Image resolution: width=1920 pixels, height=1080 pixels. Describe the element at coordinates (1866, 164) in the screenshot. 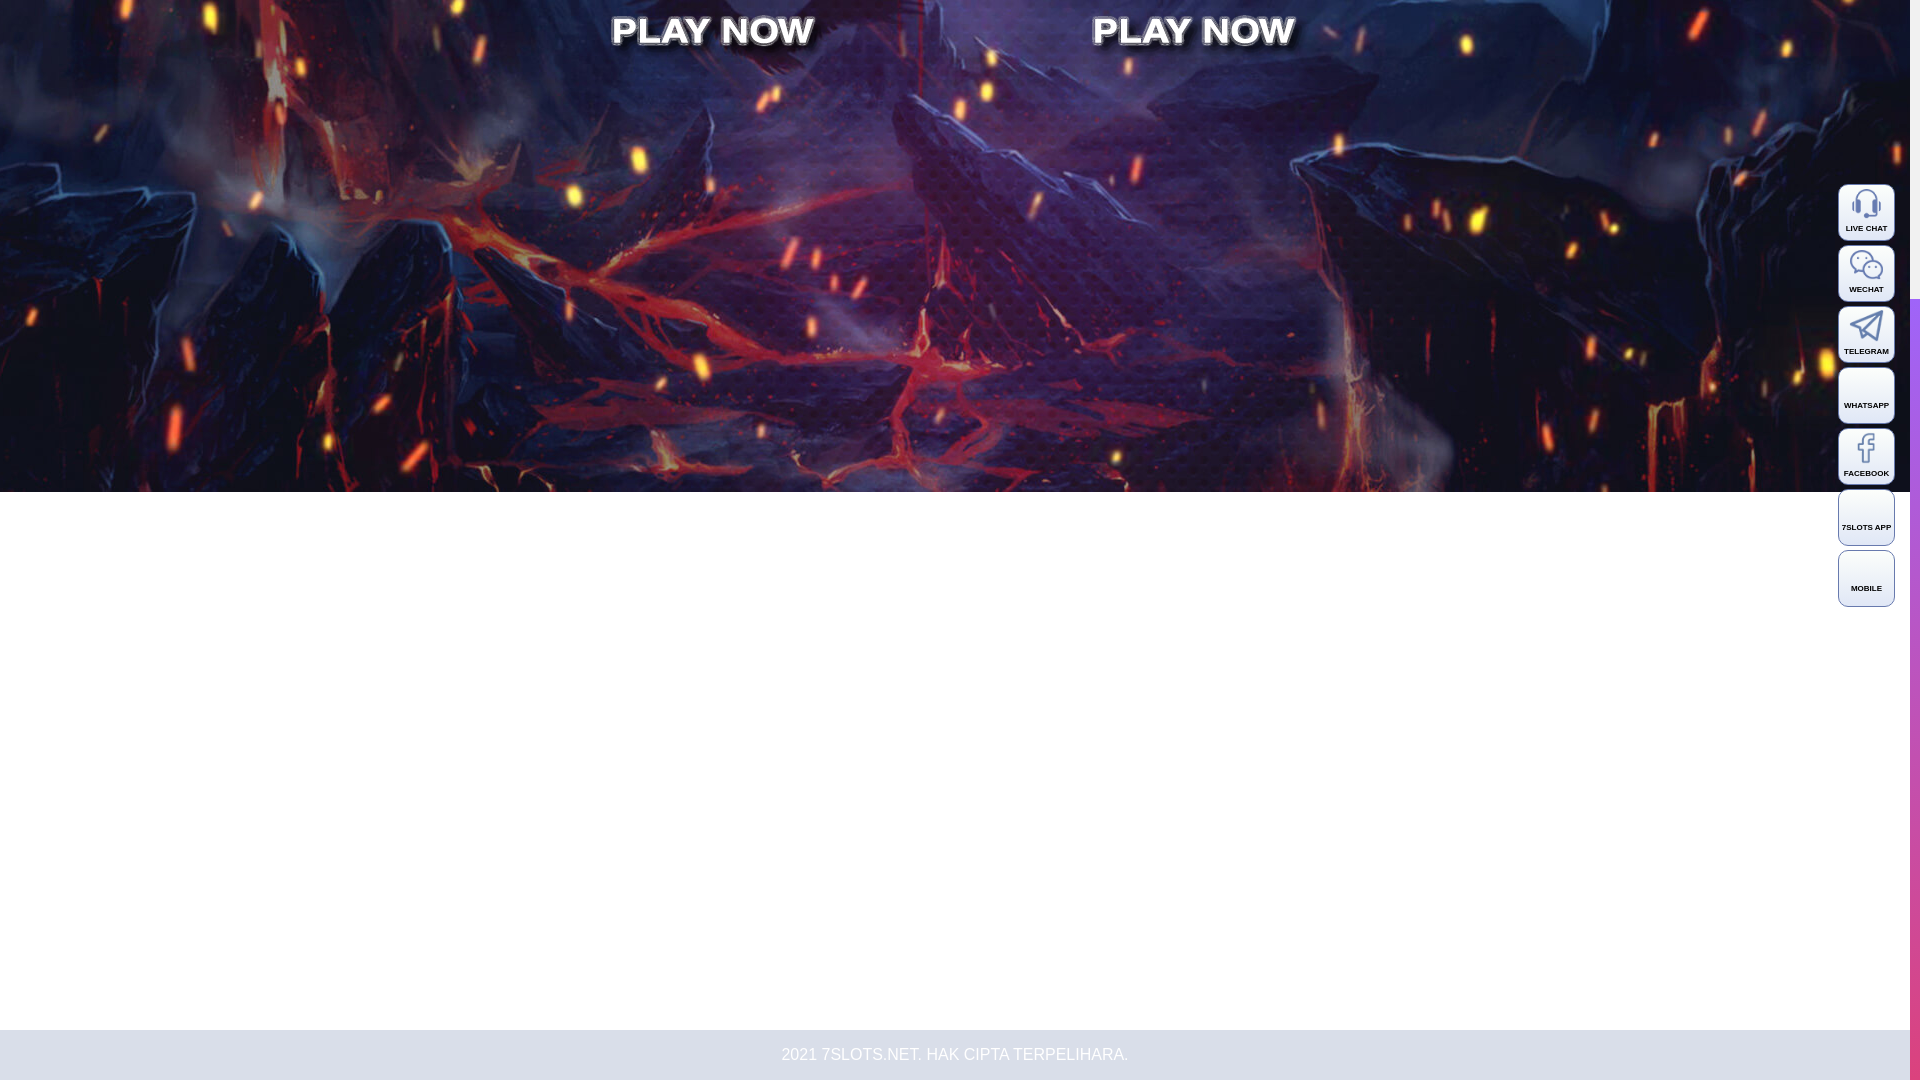

I see `MOBILE` at that location.